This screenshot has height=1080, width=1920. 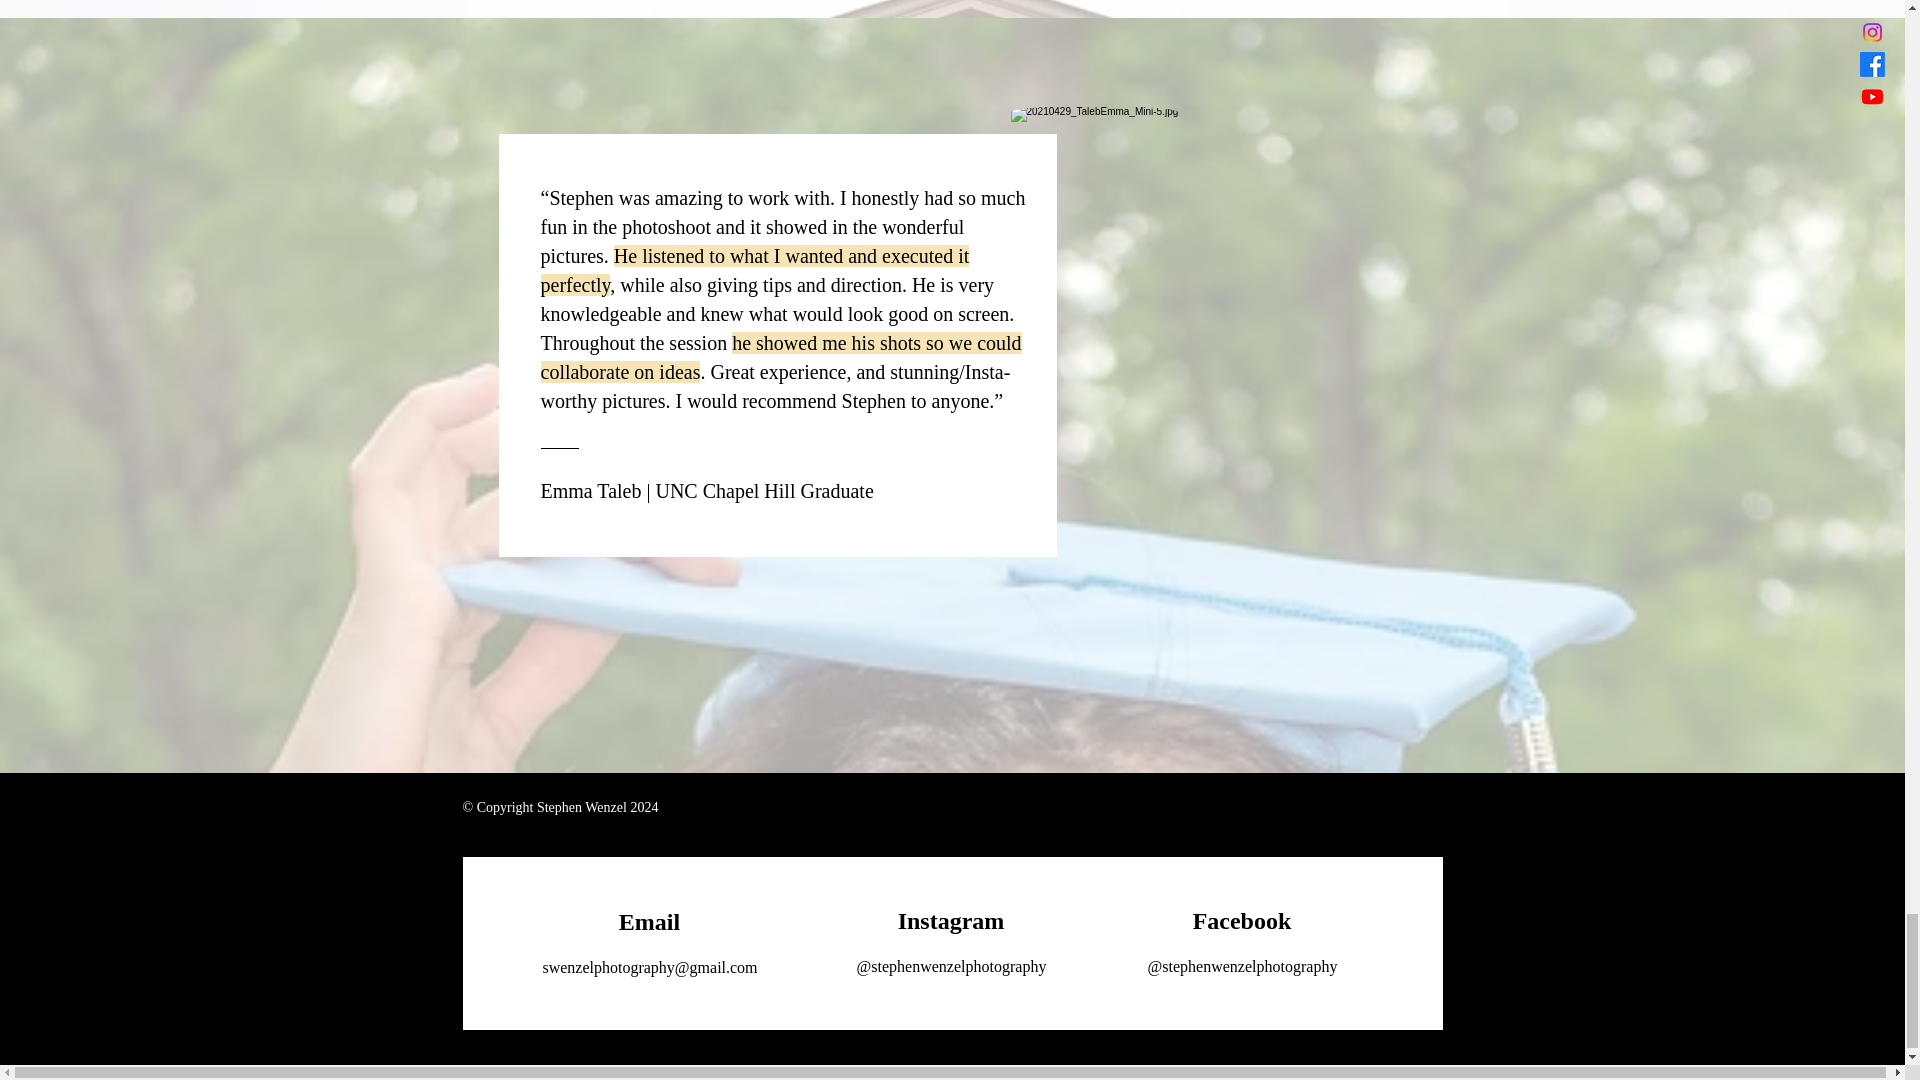 I want to click on Facebook, so click(x=1242, y=921).